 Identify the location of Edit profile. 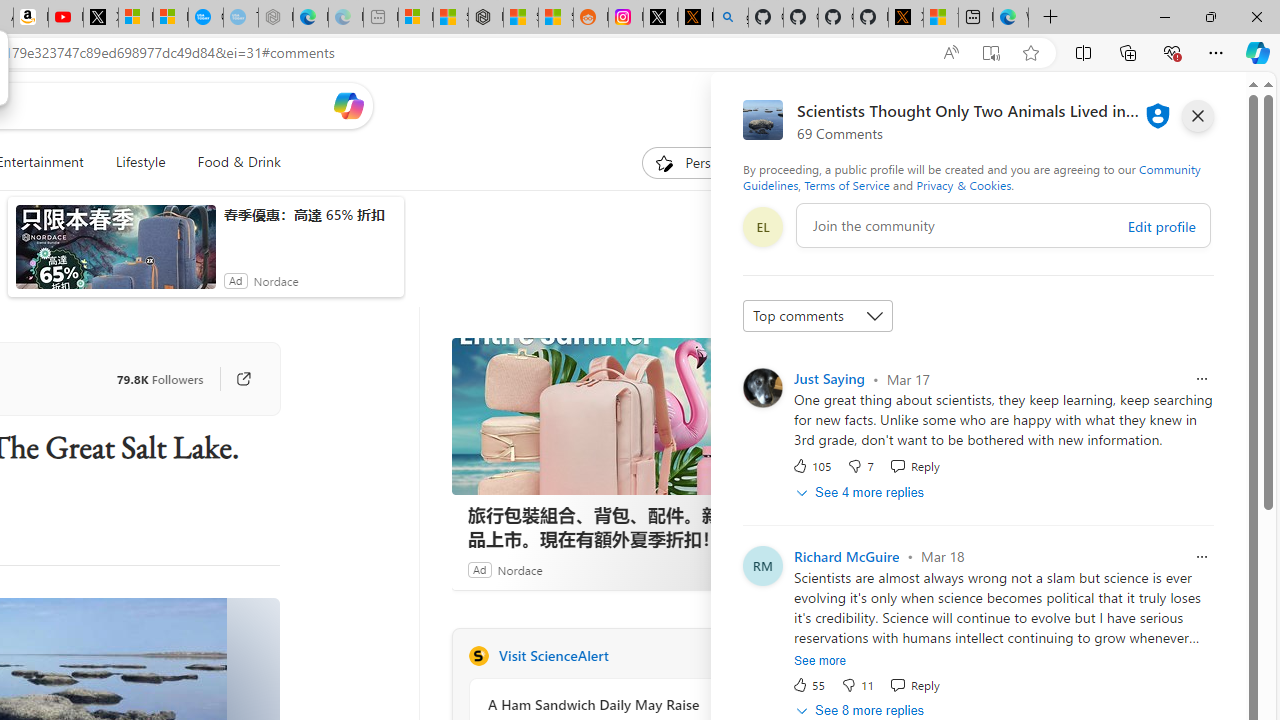
(1160, 226).